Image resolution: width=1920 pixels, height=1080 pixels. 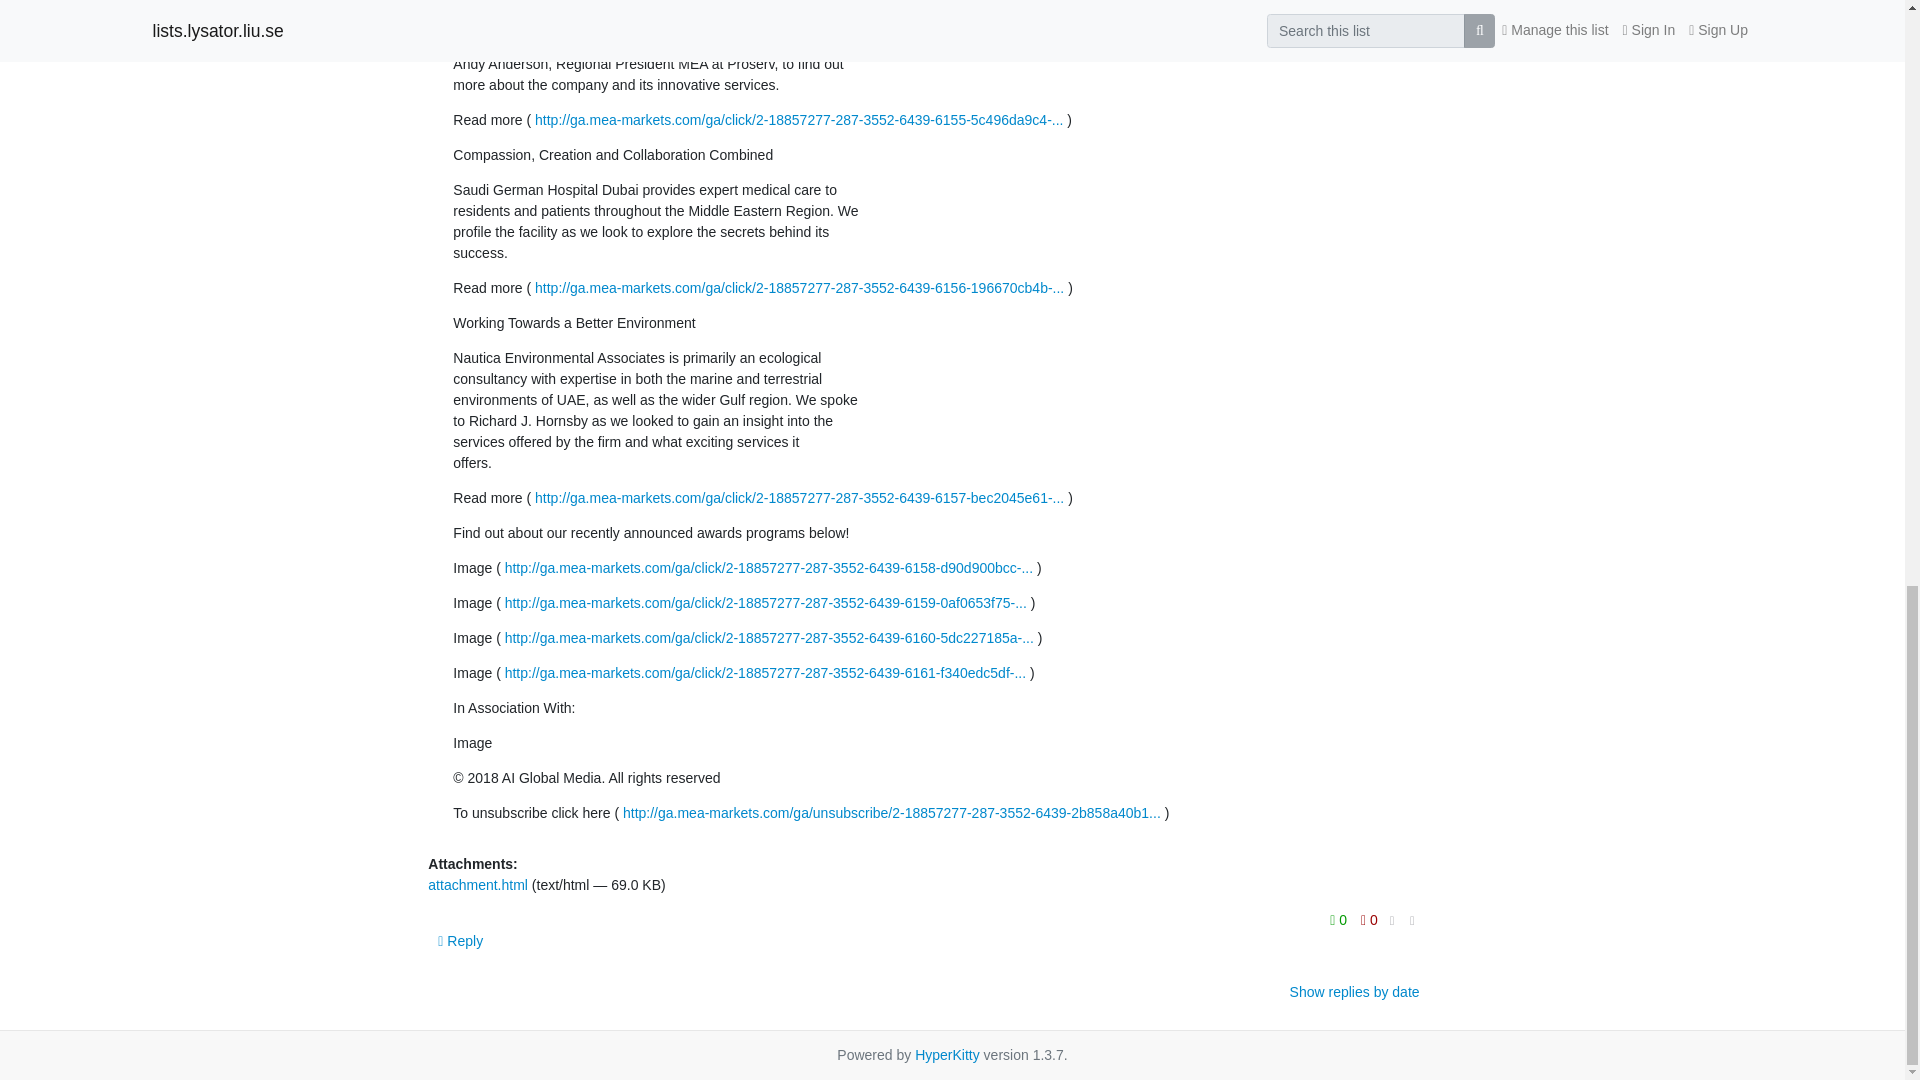 I want to click on Sign in to reply online, so click(x=460, y=941).